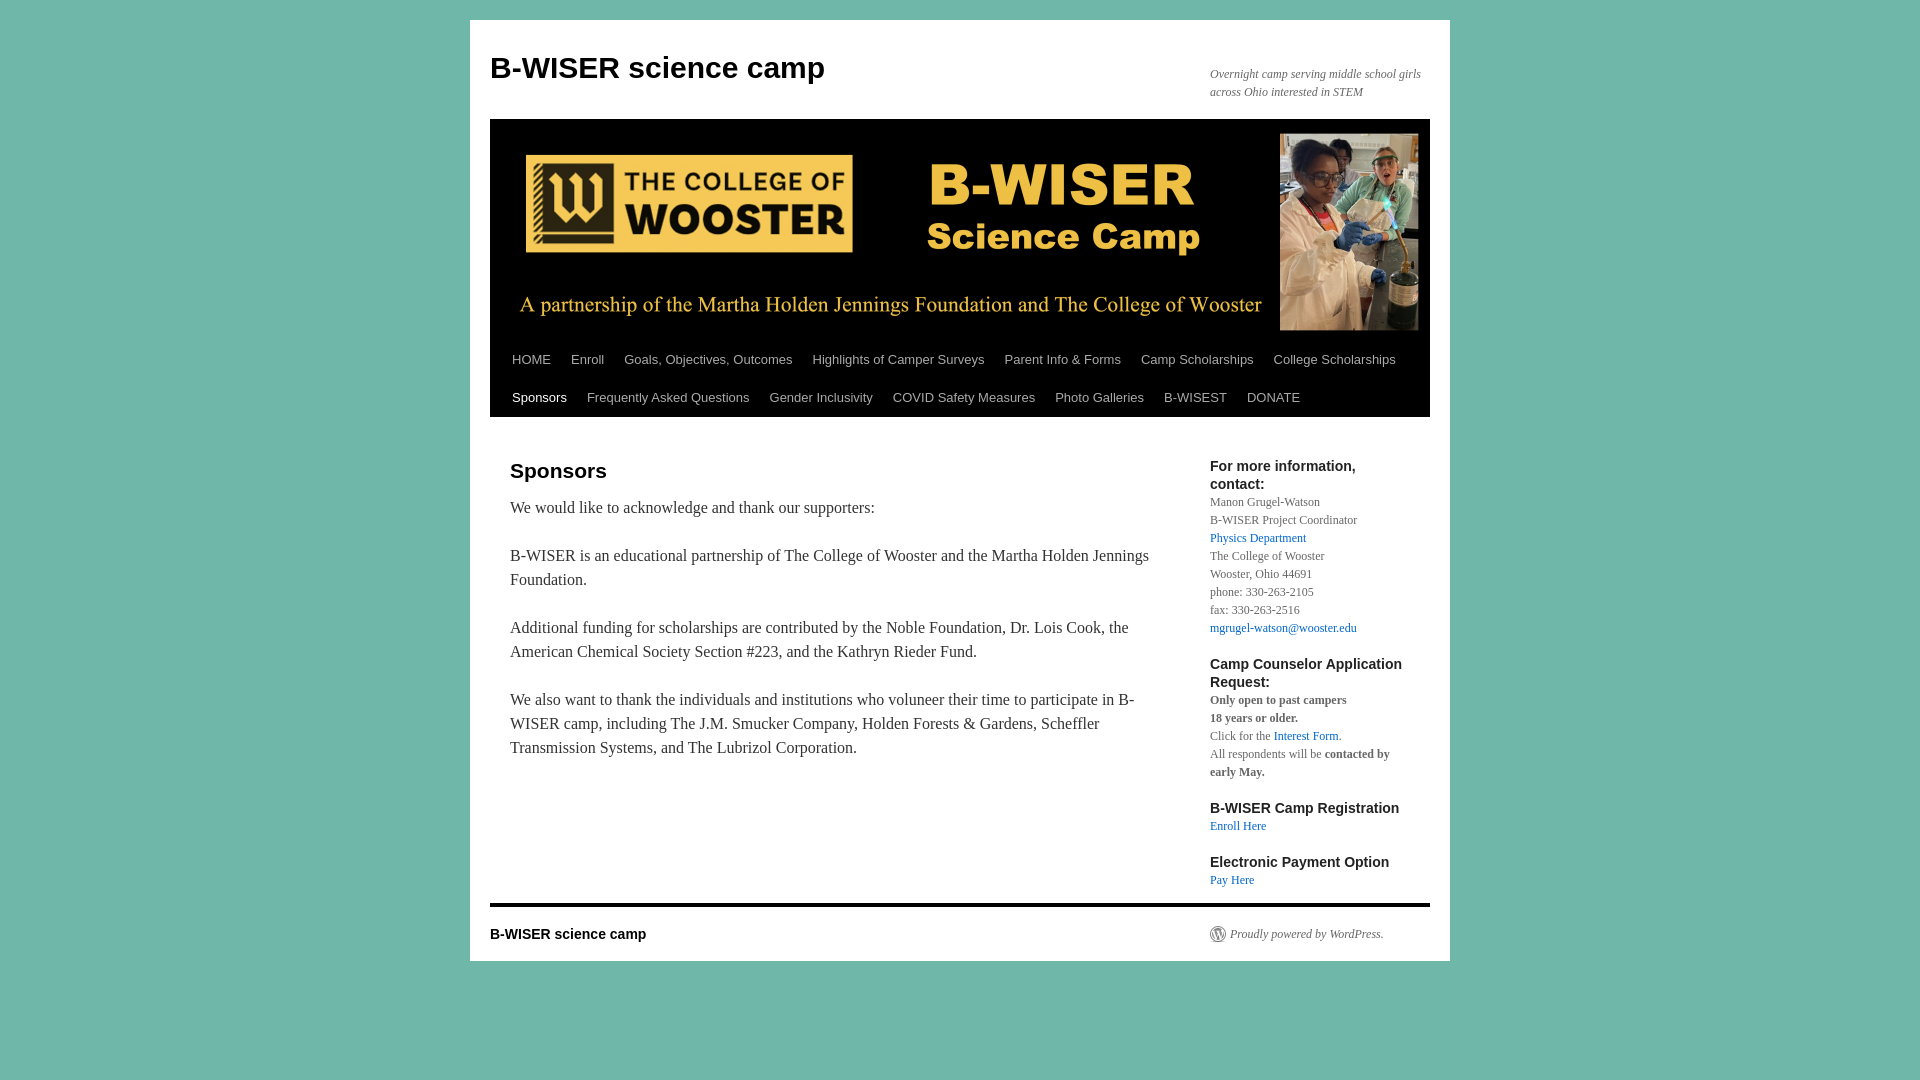 The height and width of the screenshot is (1080, 1920). Describe the element at coordinates (1334, 360) in the screenshot. I see `College Scholarships` at that location.